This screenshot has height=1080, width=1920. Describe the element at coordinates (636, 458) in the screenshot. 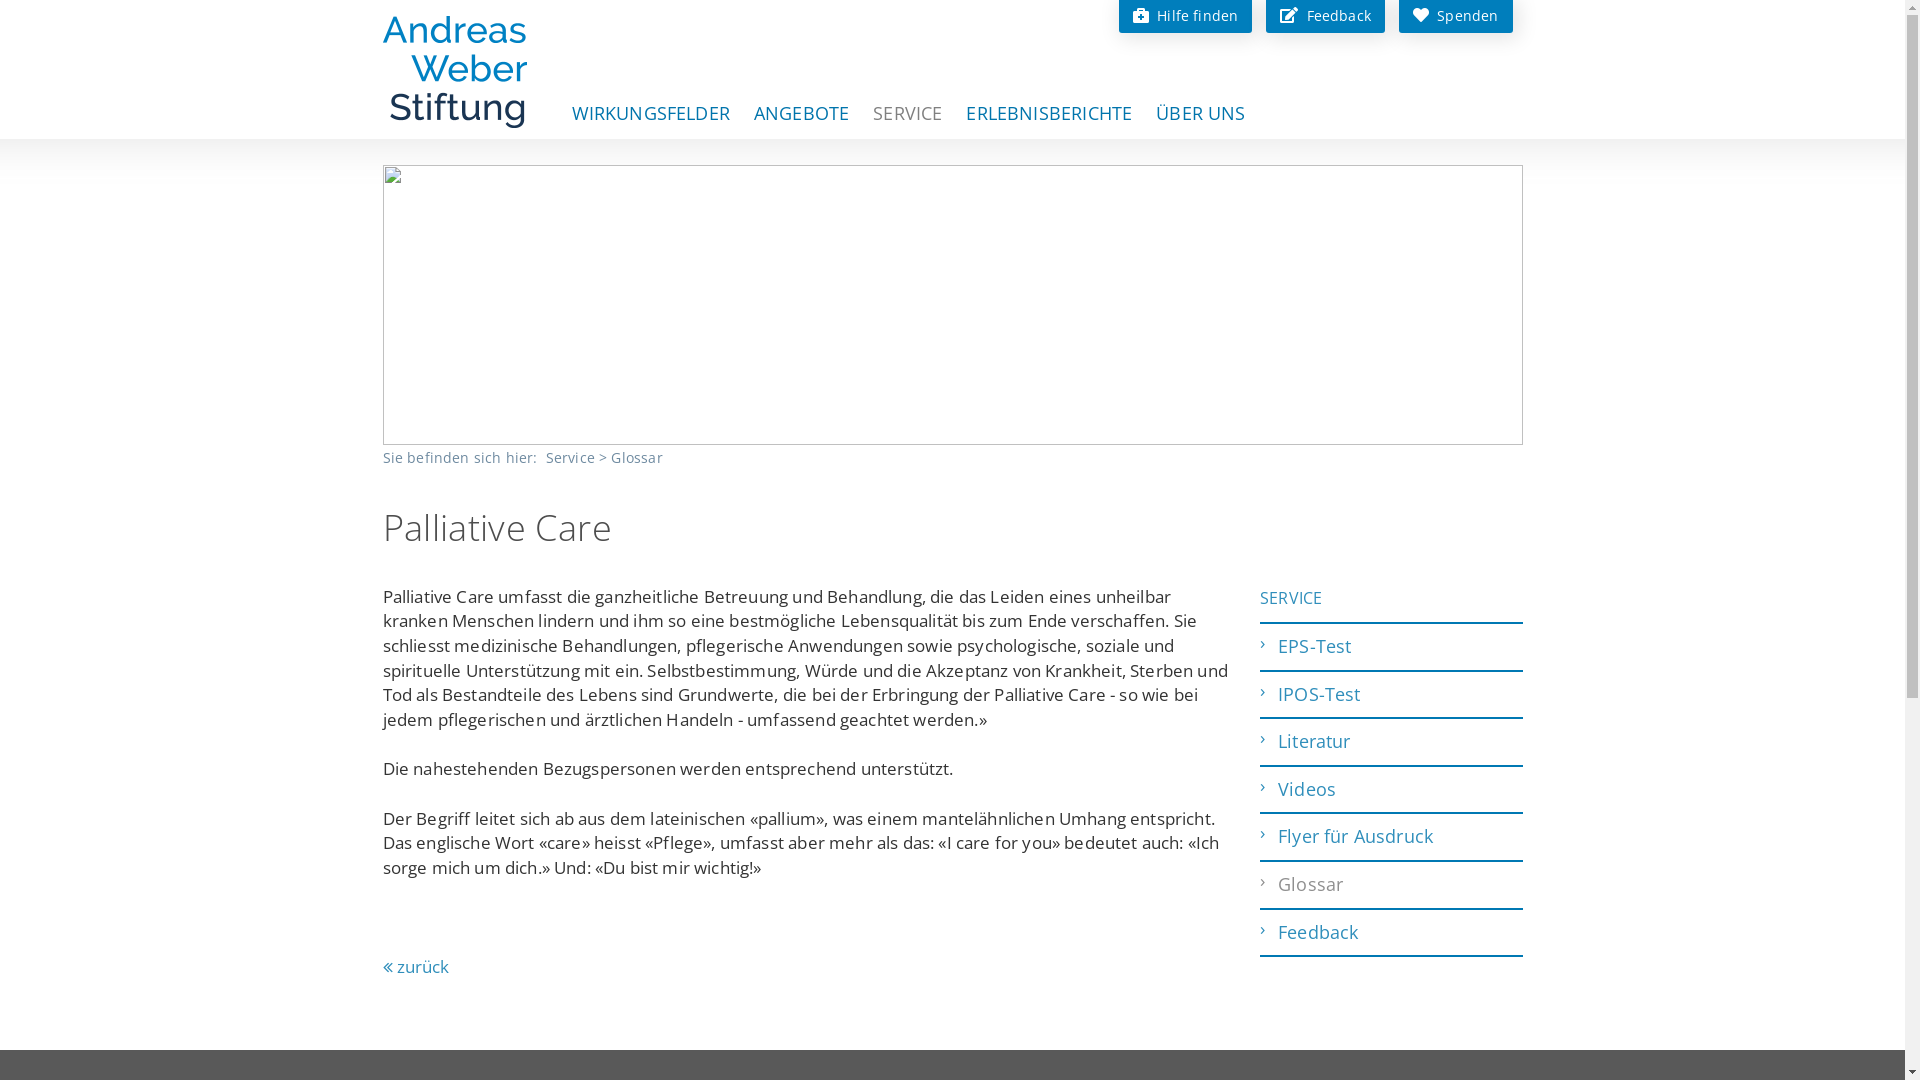

I see `Glossar` at that location.